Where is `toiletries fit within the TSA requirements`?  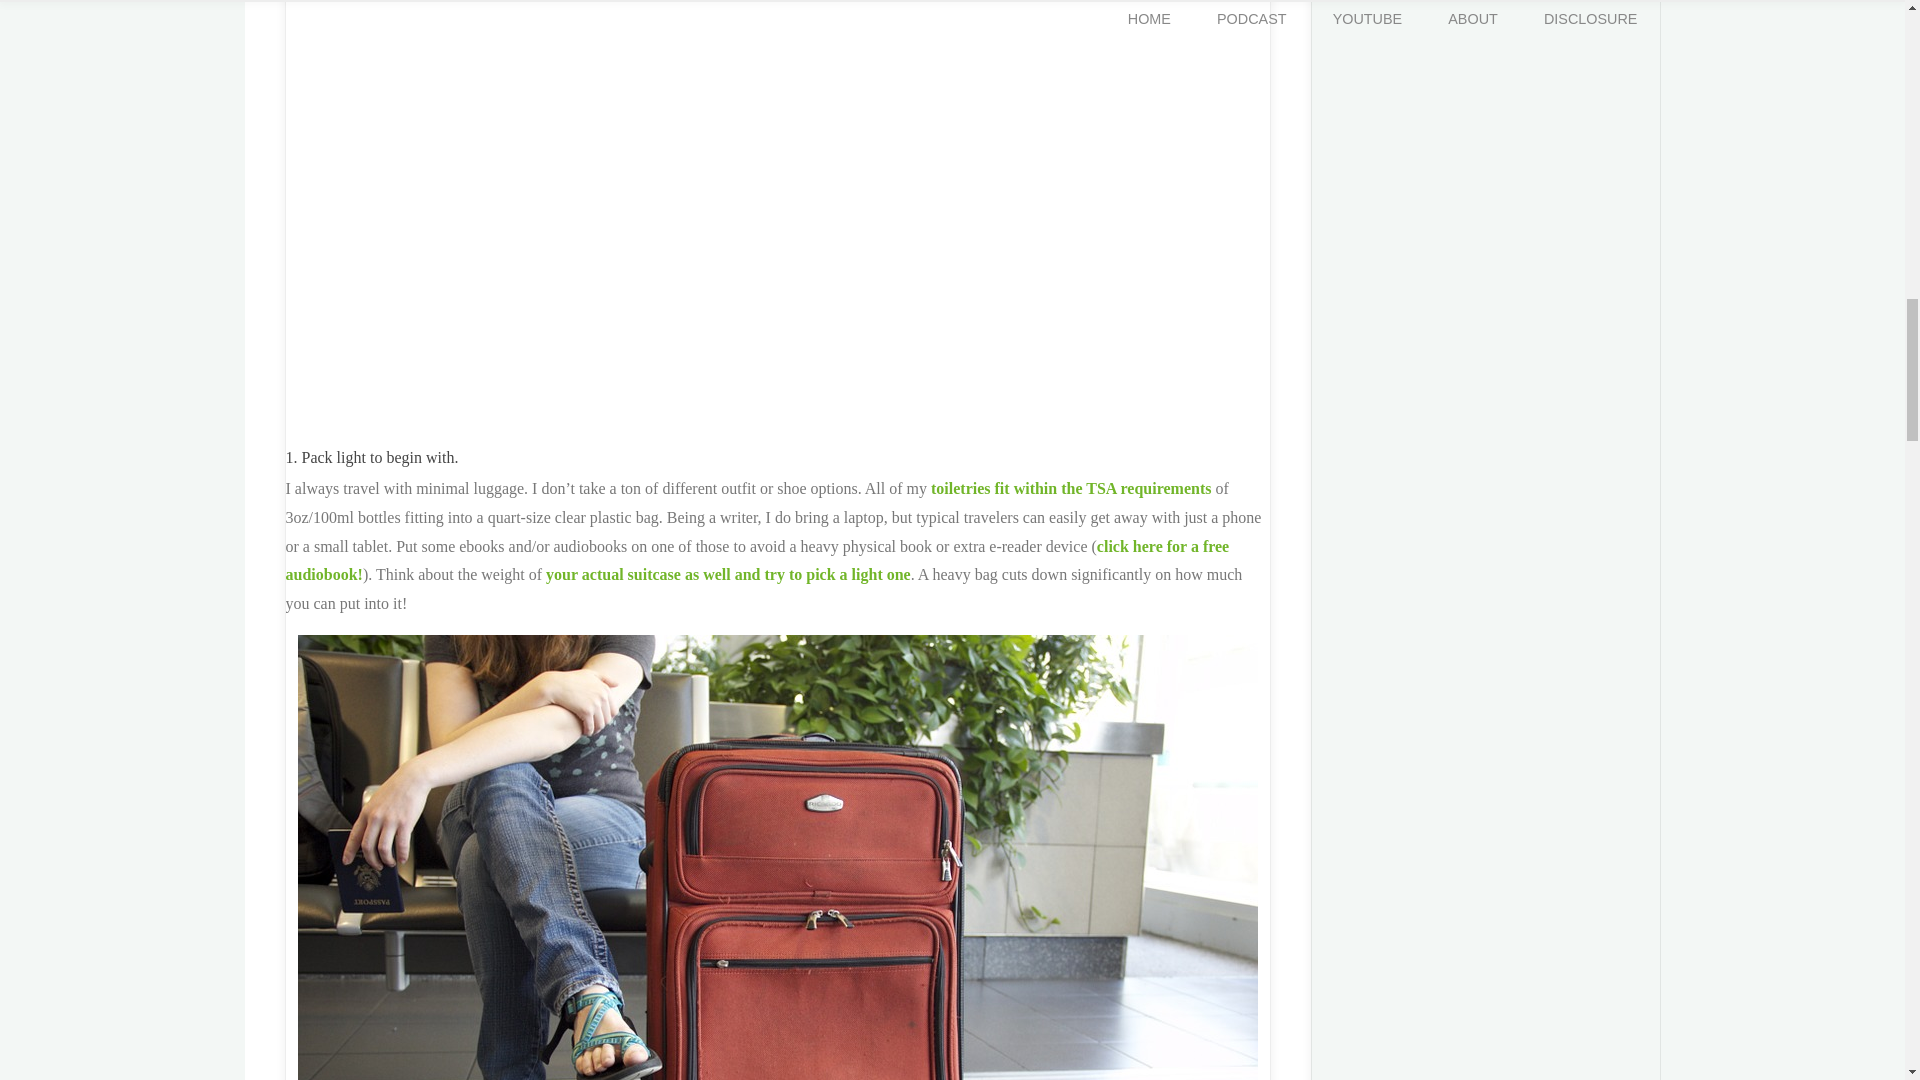
toiletries fit within the TSA requirements is located at coordinates (1071, 488).